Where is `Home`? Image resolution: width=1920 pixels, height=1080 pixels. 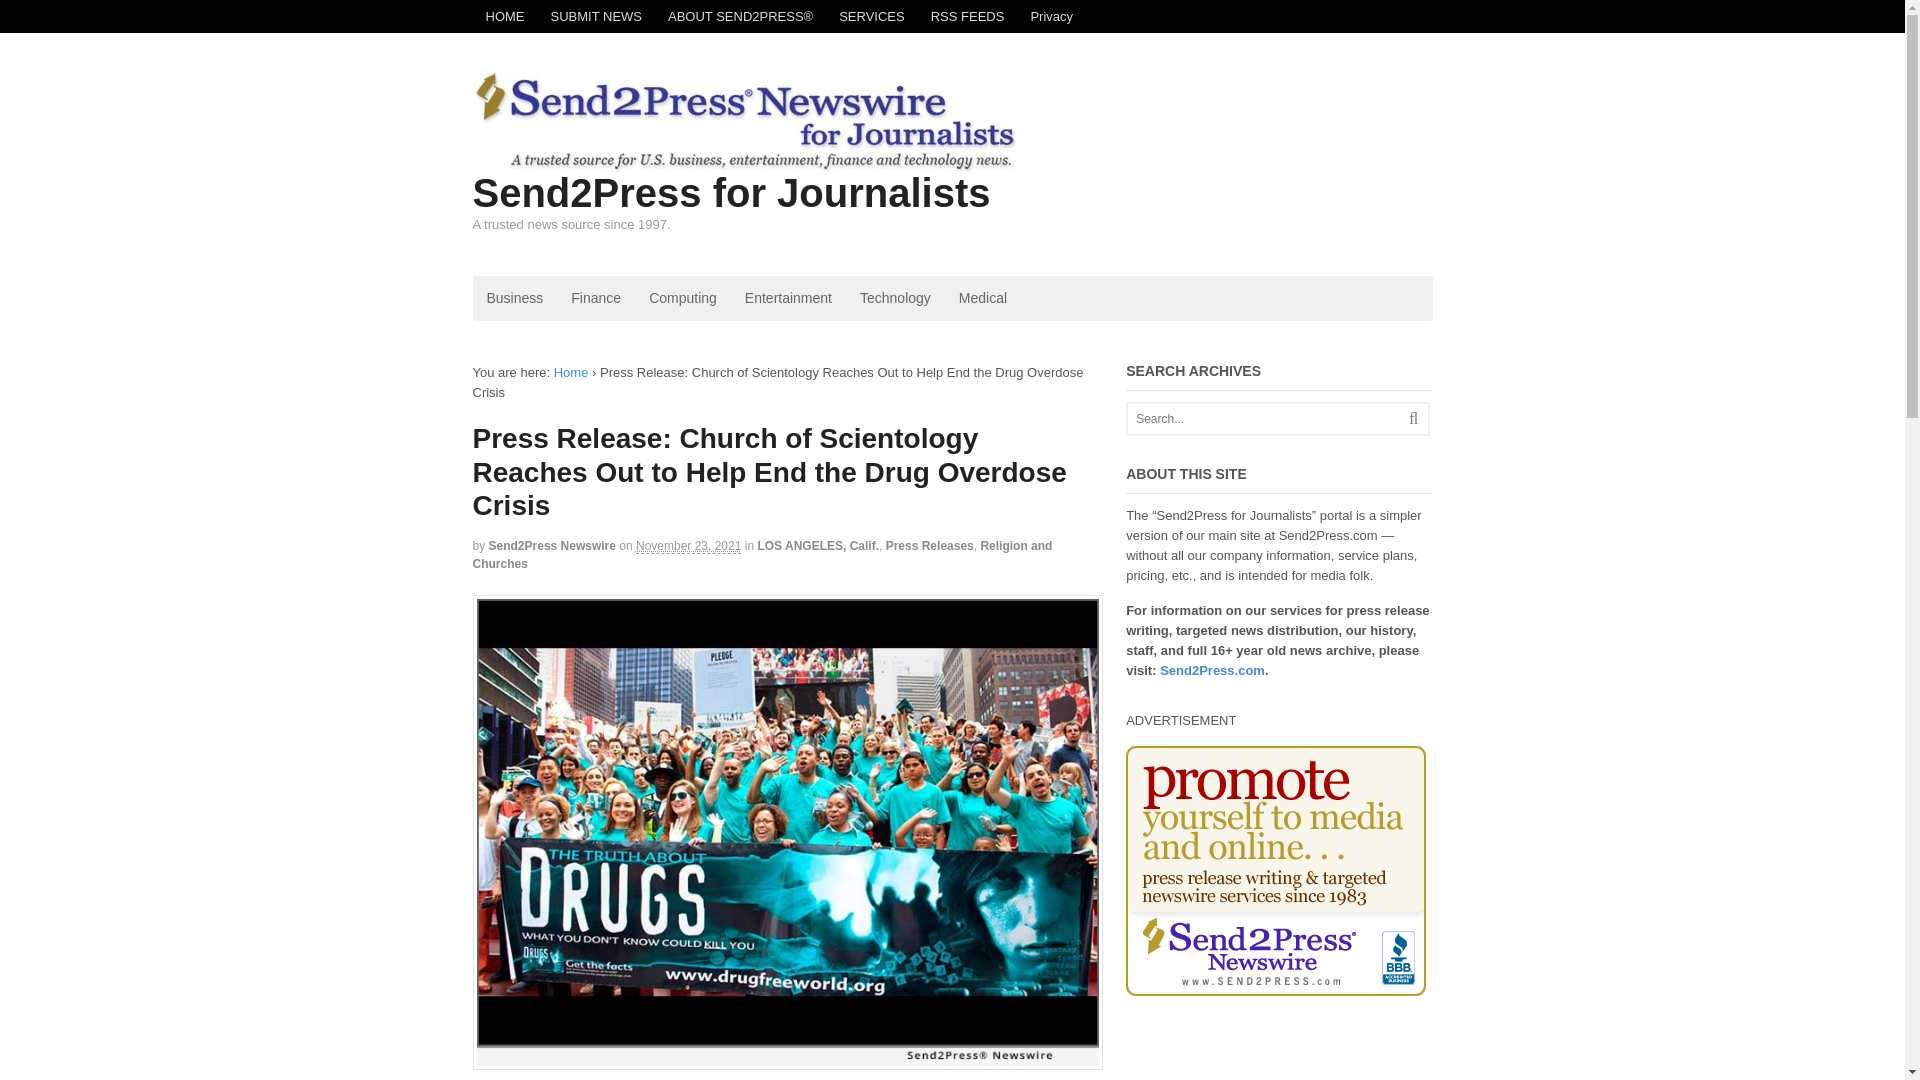
Home is located at coordinates (572, 372).